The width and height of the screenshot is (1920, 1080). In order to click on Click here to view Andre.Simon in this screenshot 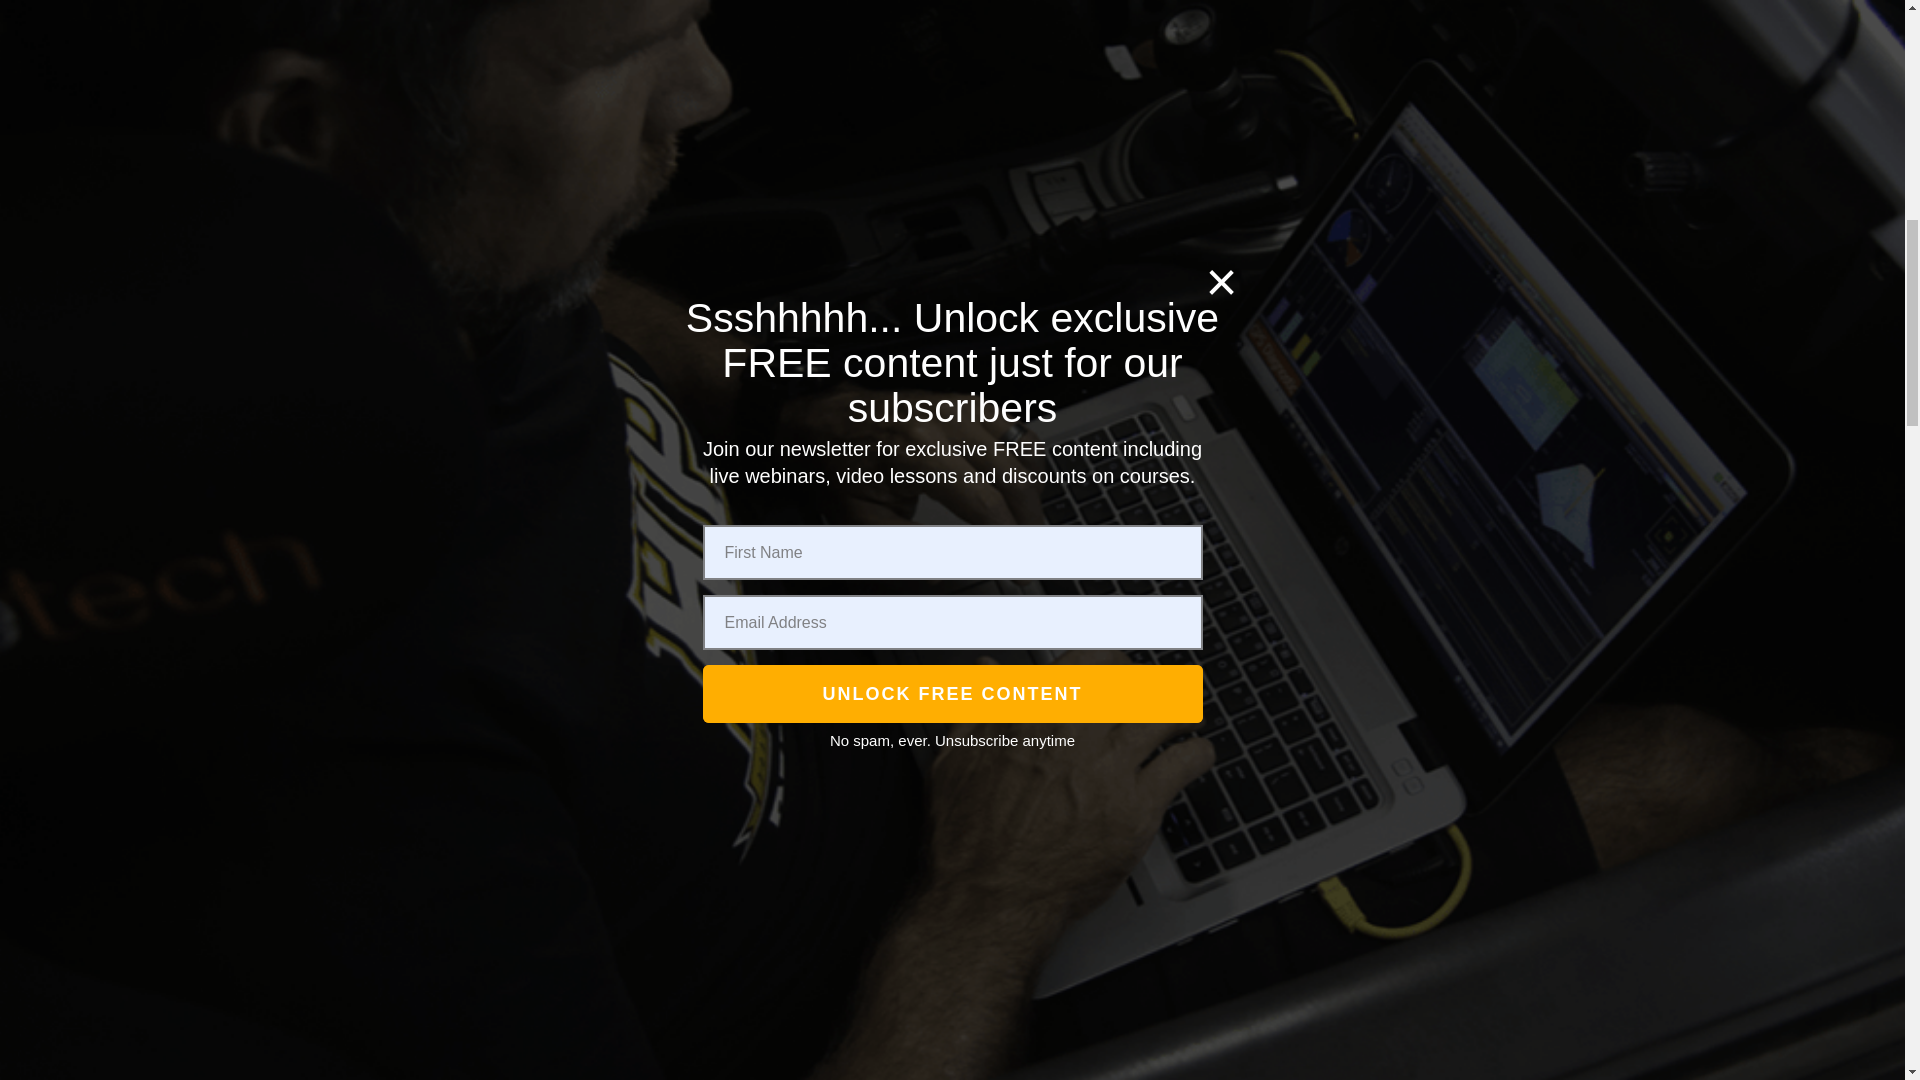, I will do `click(468, 588)`.